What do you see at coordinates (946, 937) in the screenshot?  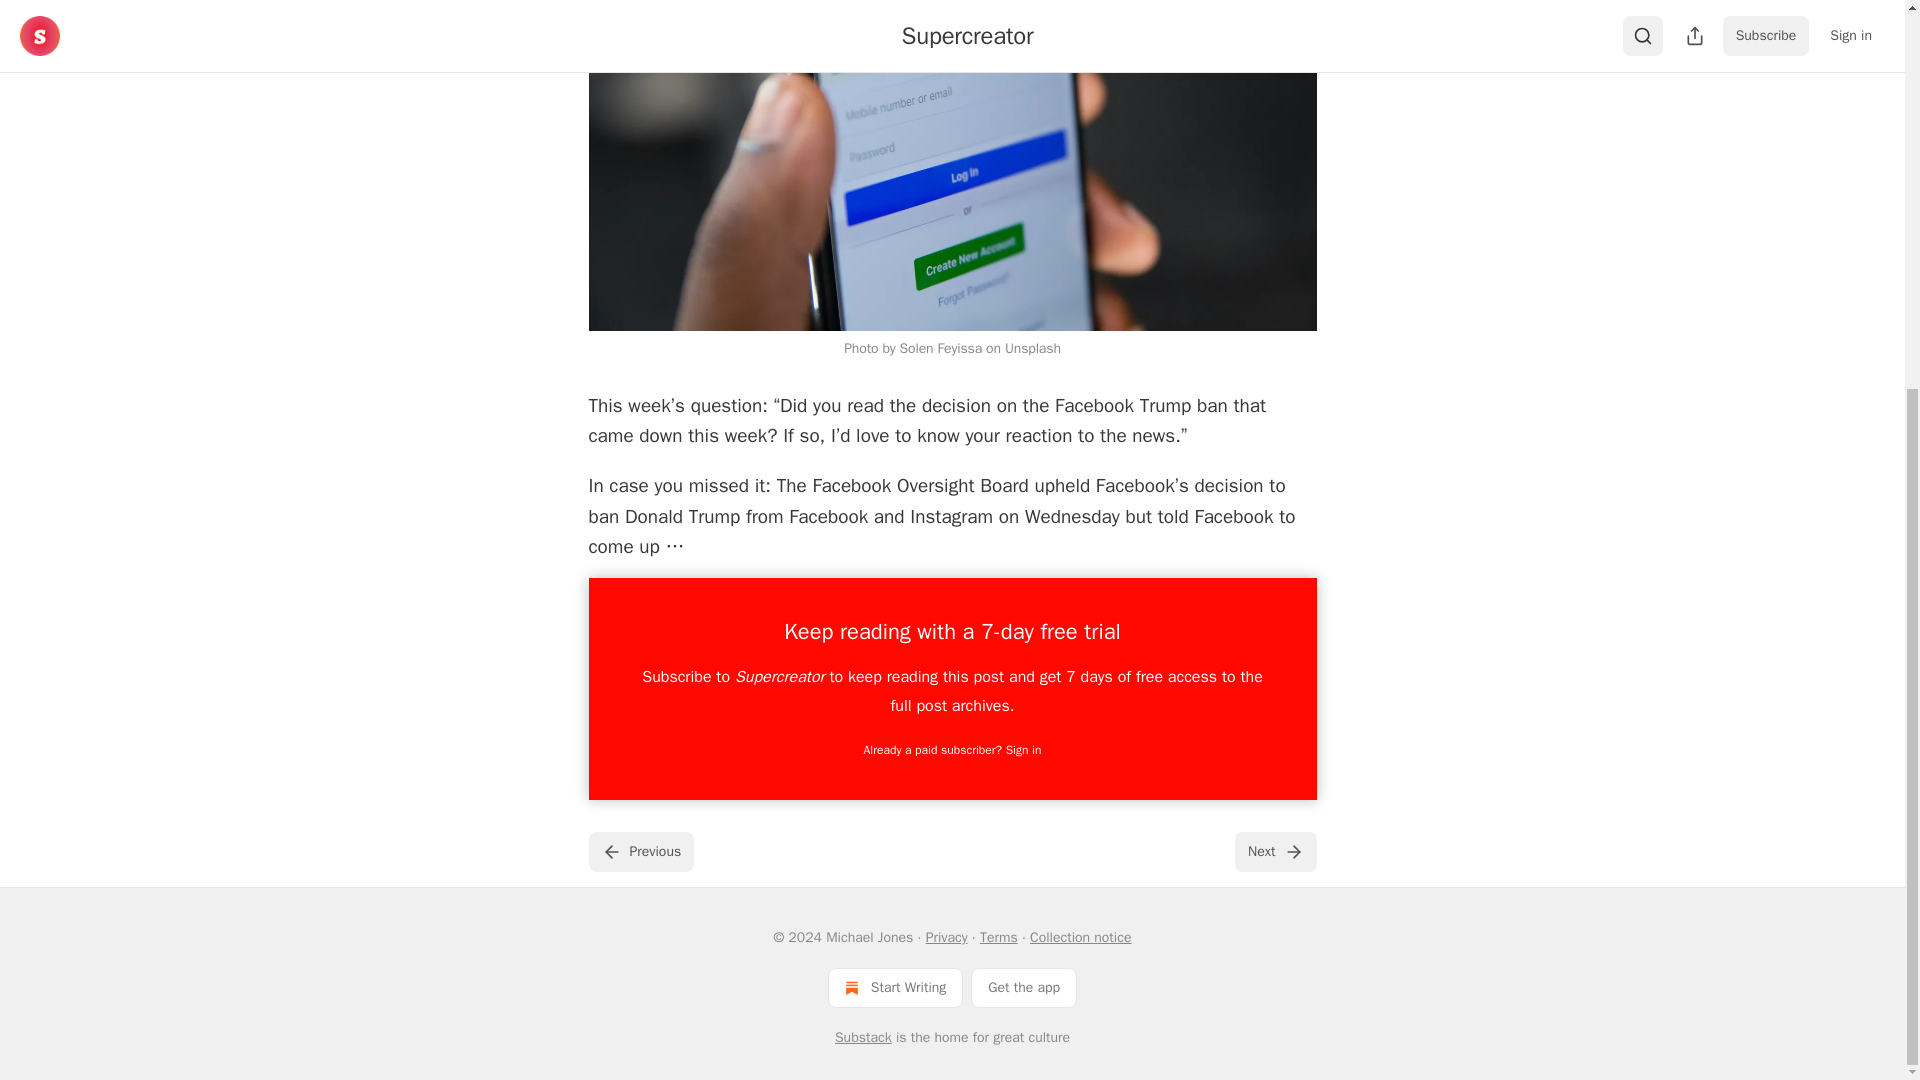 I see `Privacy` at bounding box center [946, 937].